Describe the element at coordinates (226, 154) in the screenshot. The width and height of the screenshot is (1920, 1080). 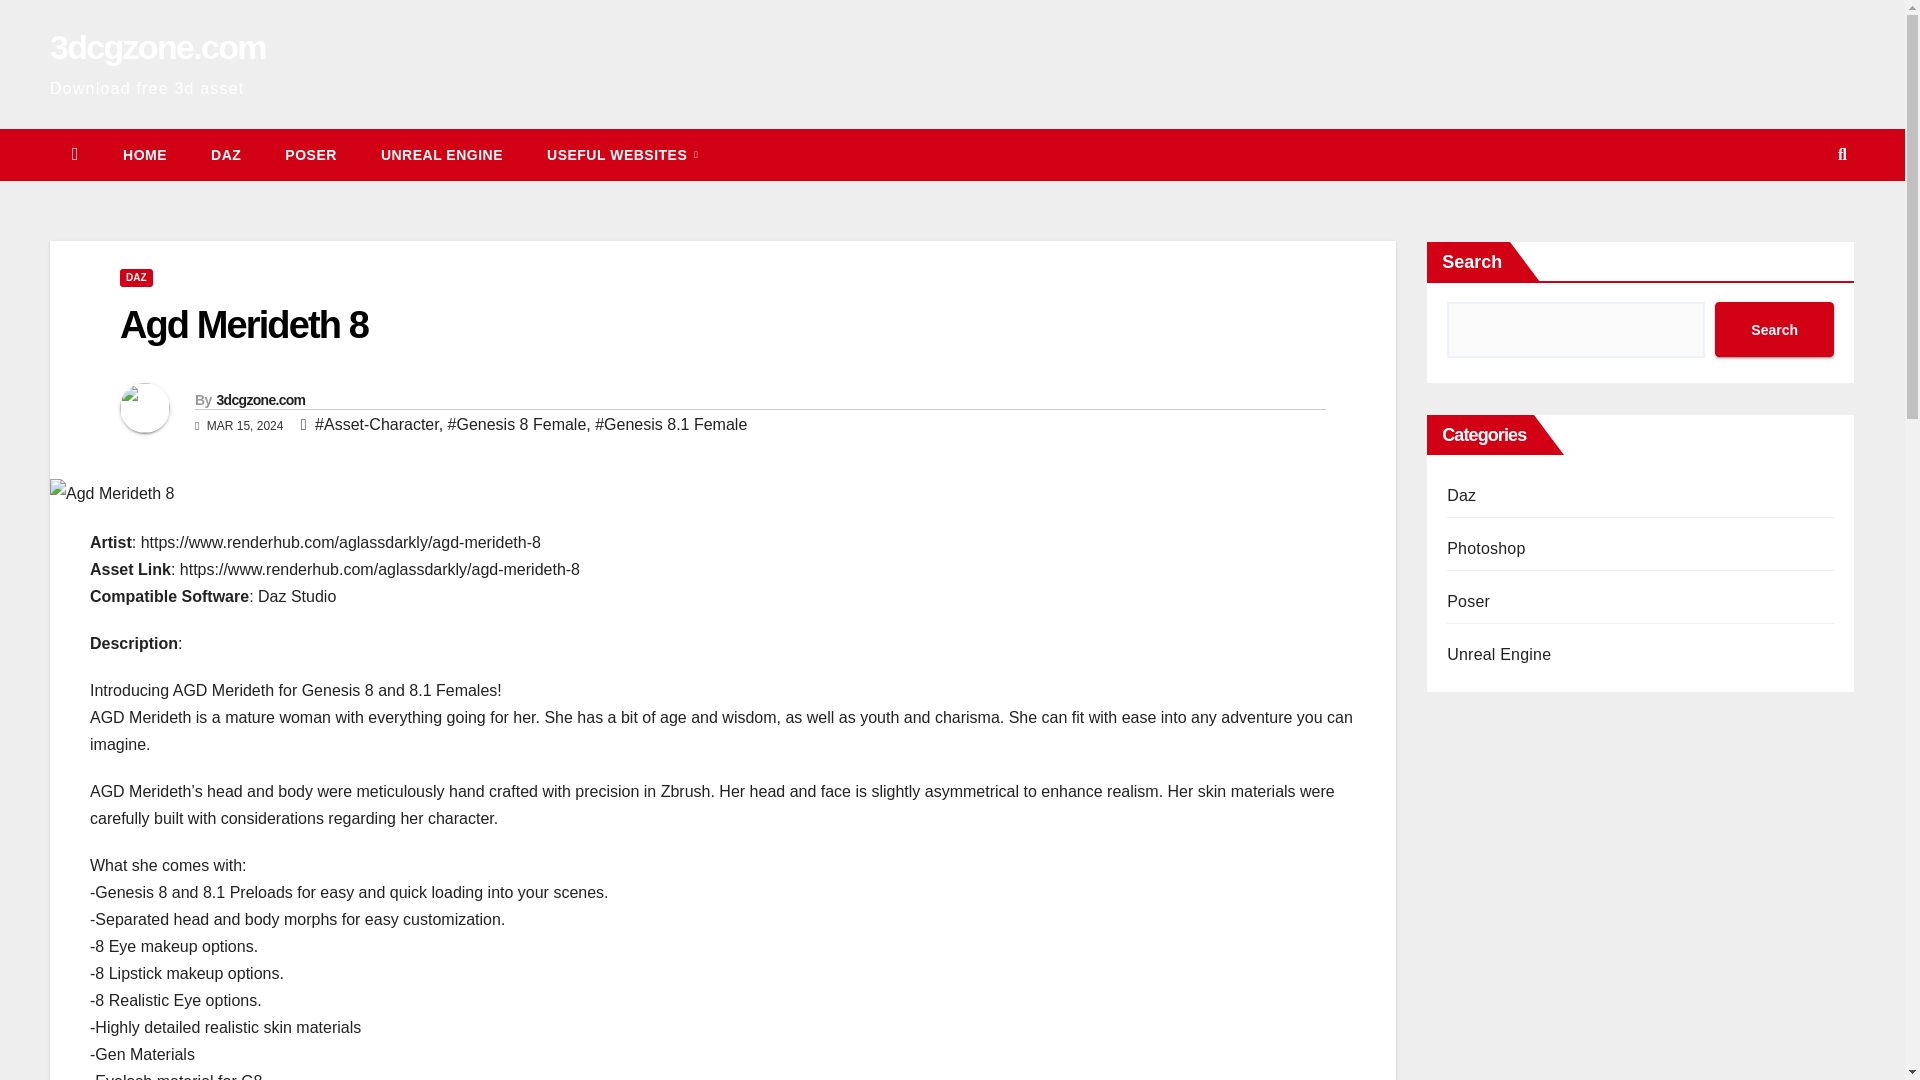
I see `Daz` at that location.